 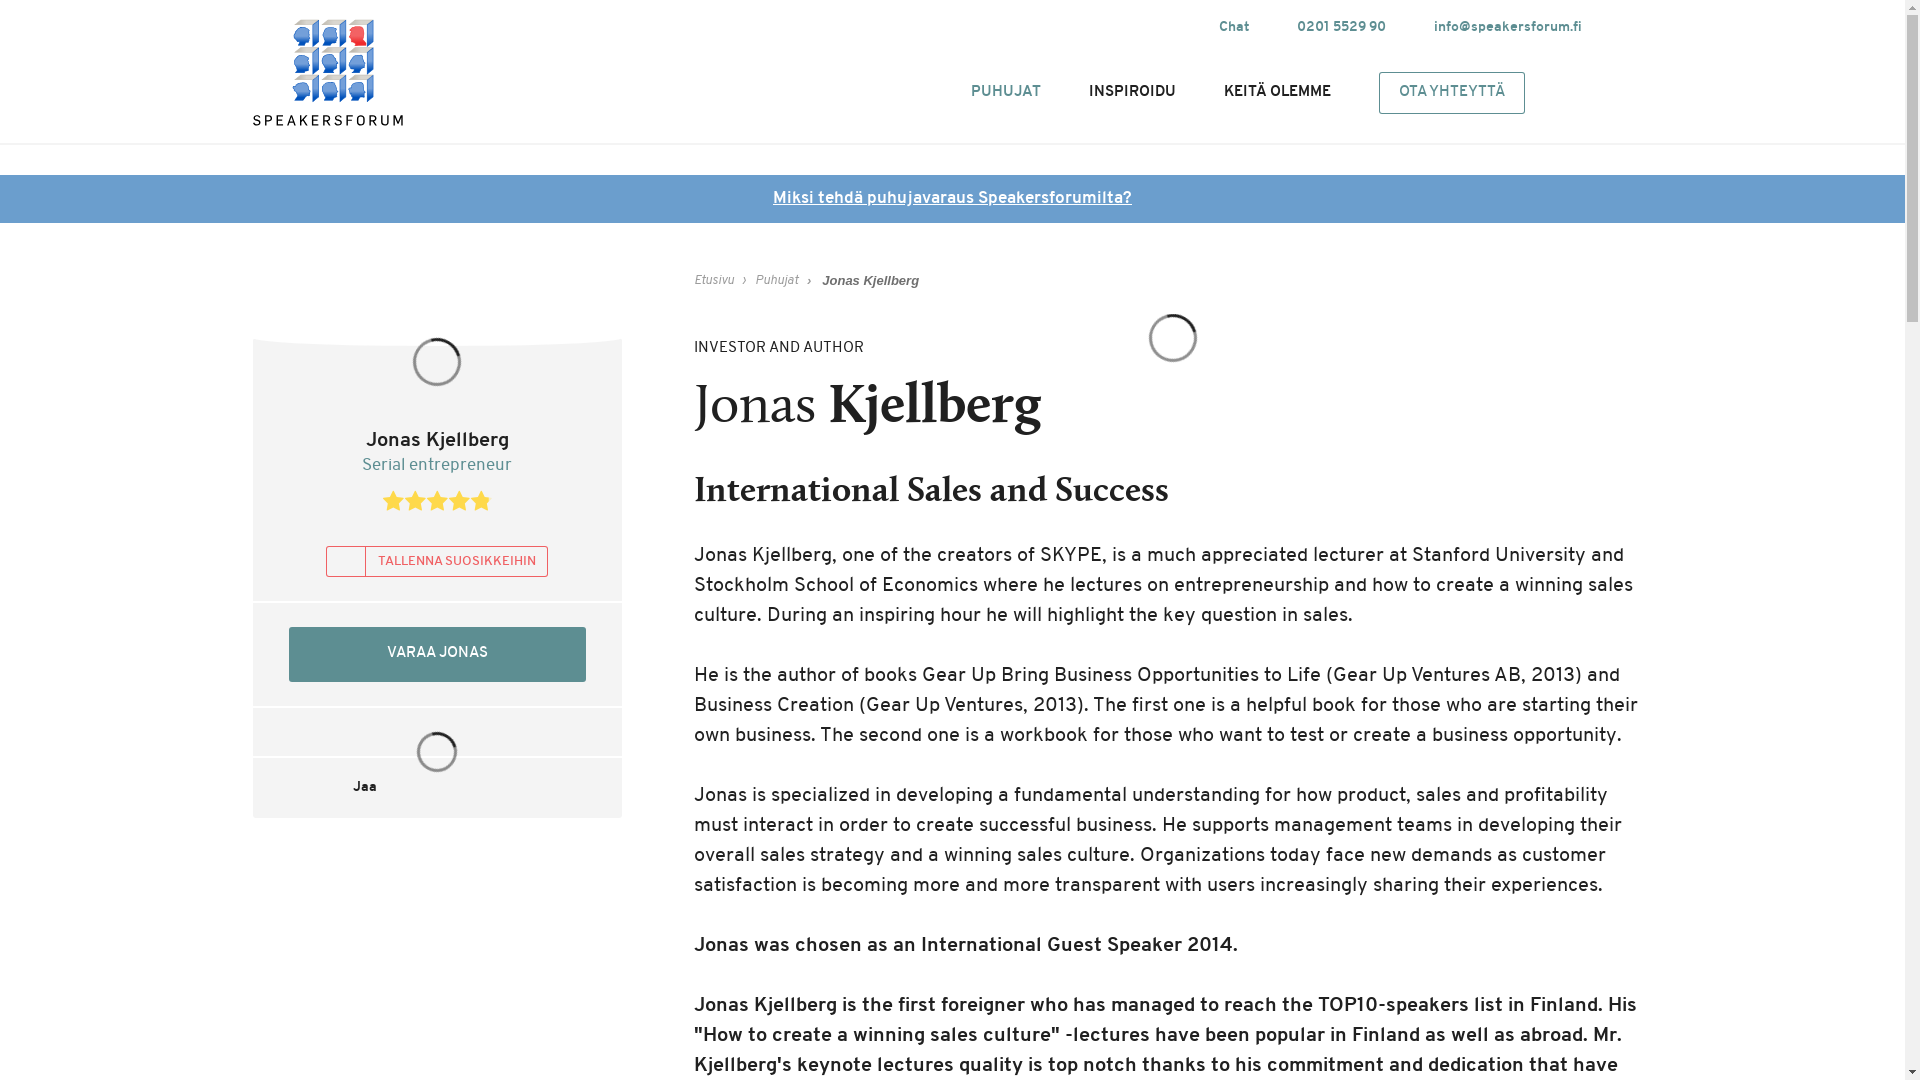 I want to click on Puhujat, so click(x=776, y=280).